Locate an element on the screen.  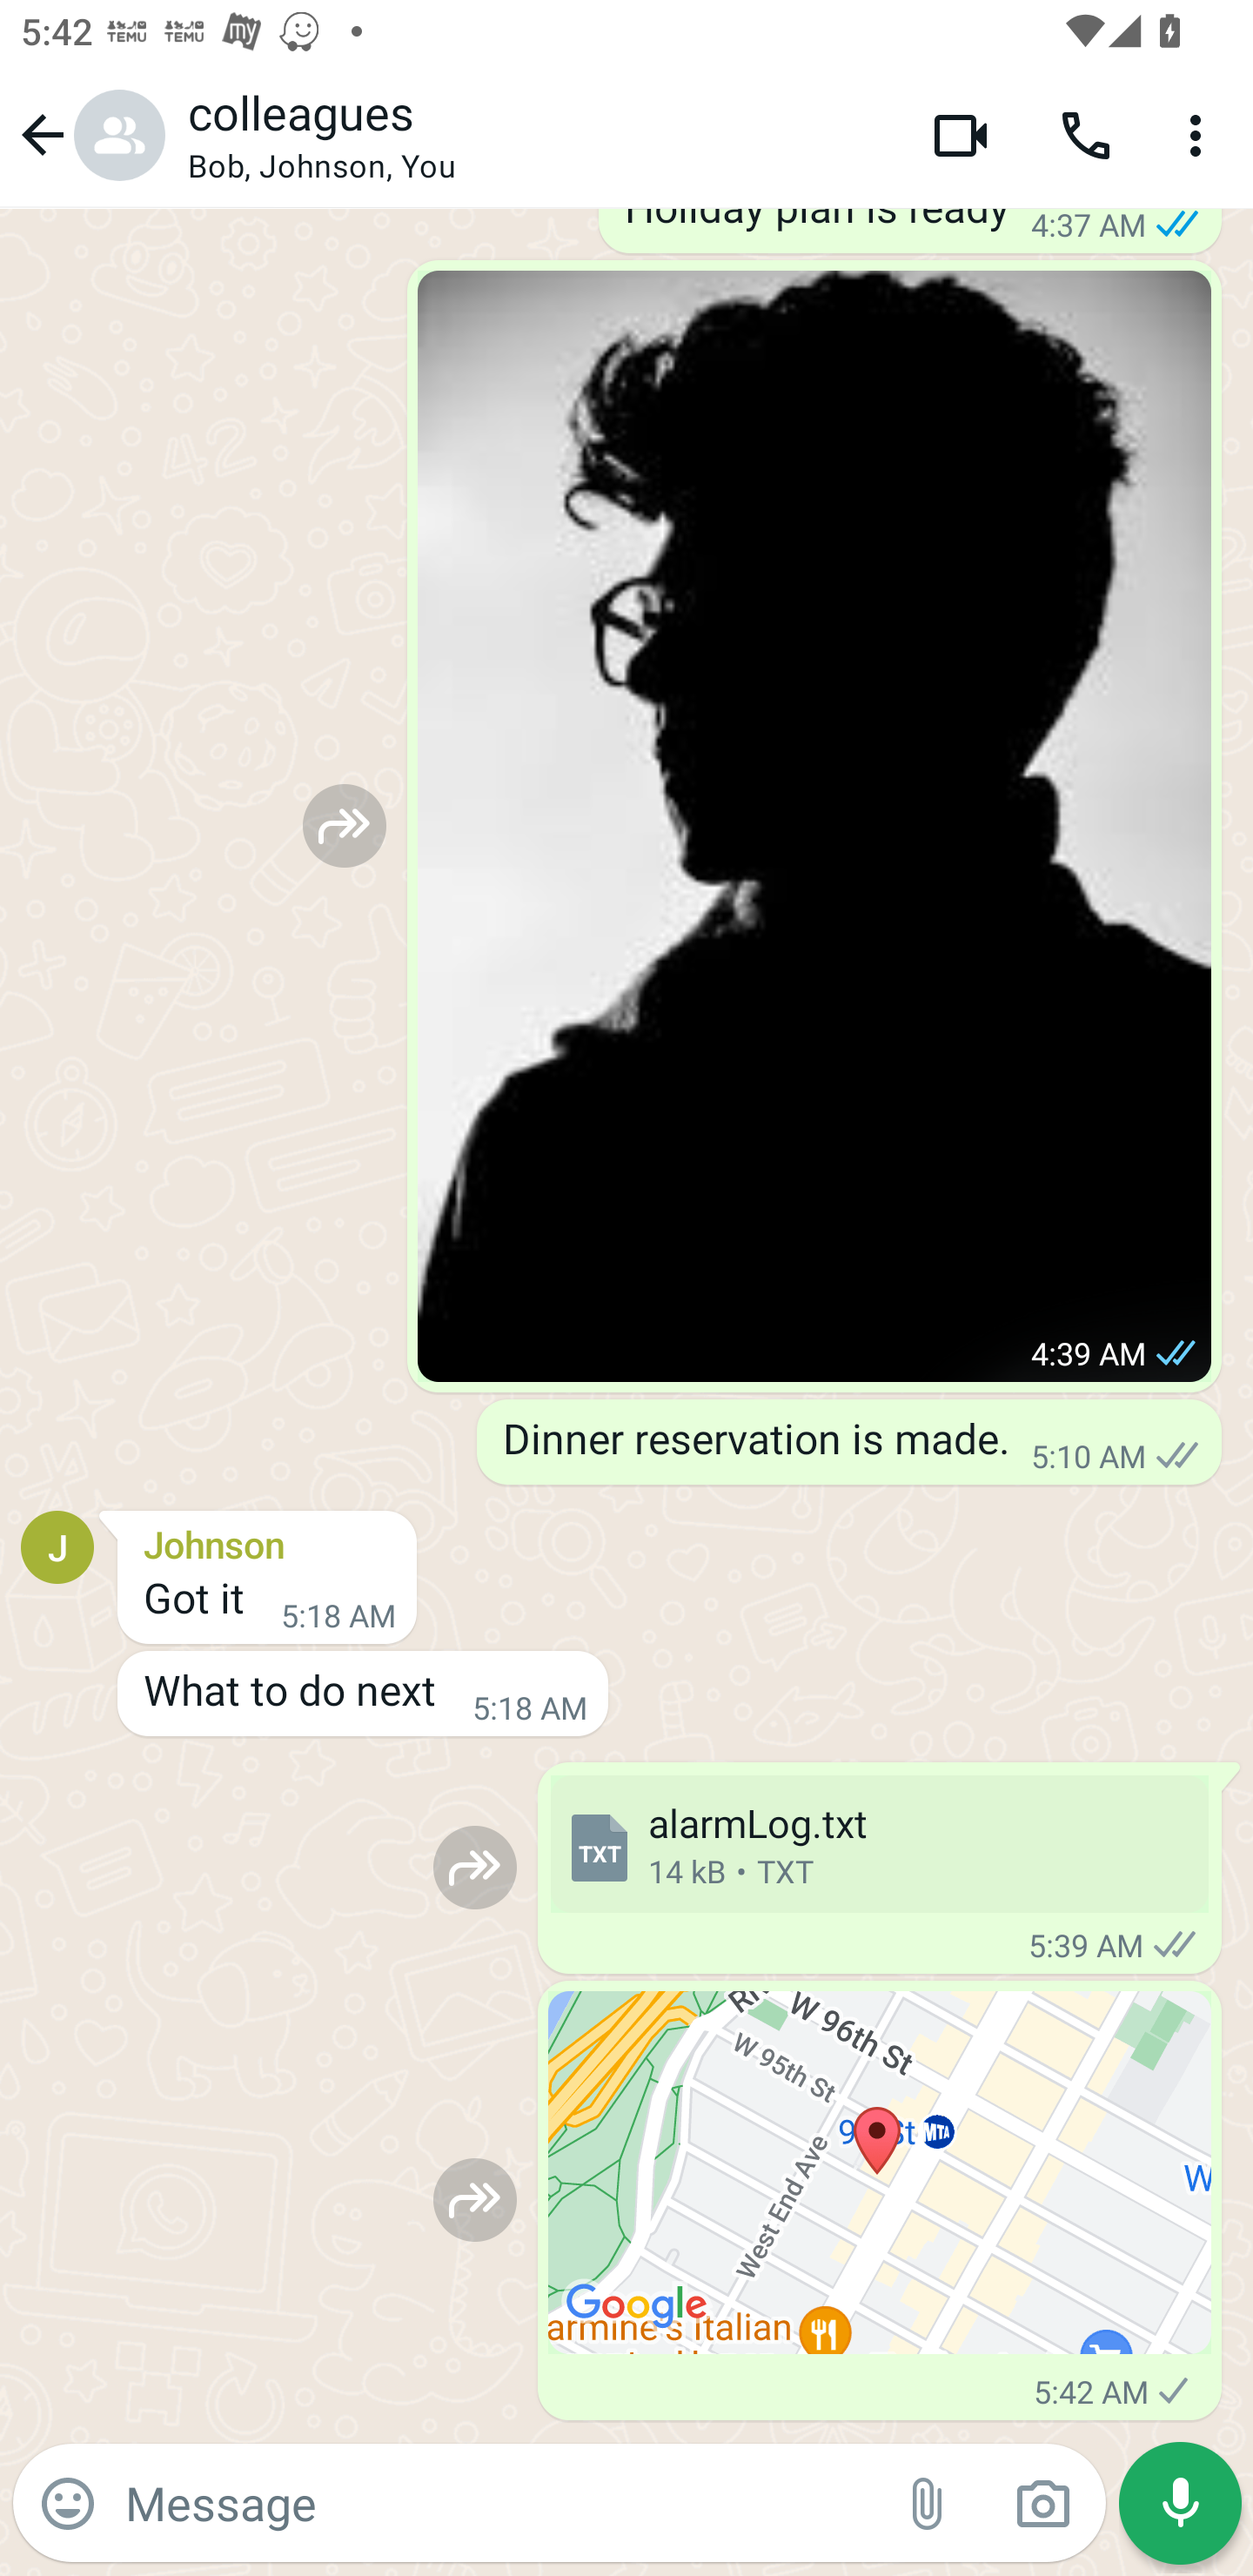
colleagues Bob, Johnson, You is located at coordinates (538, 135).